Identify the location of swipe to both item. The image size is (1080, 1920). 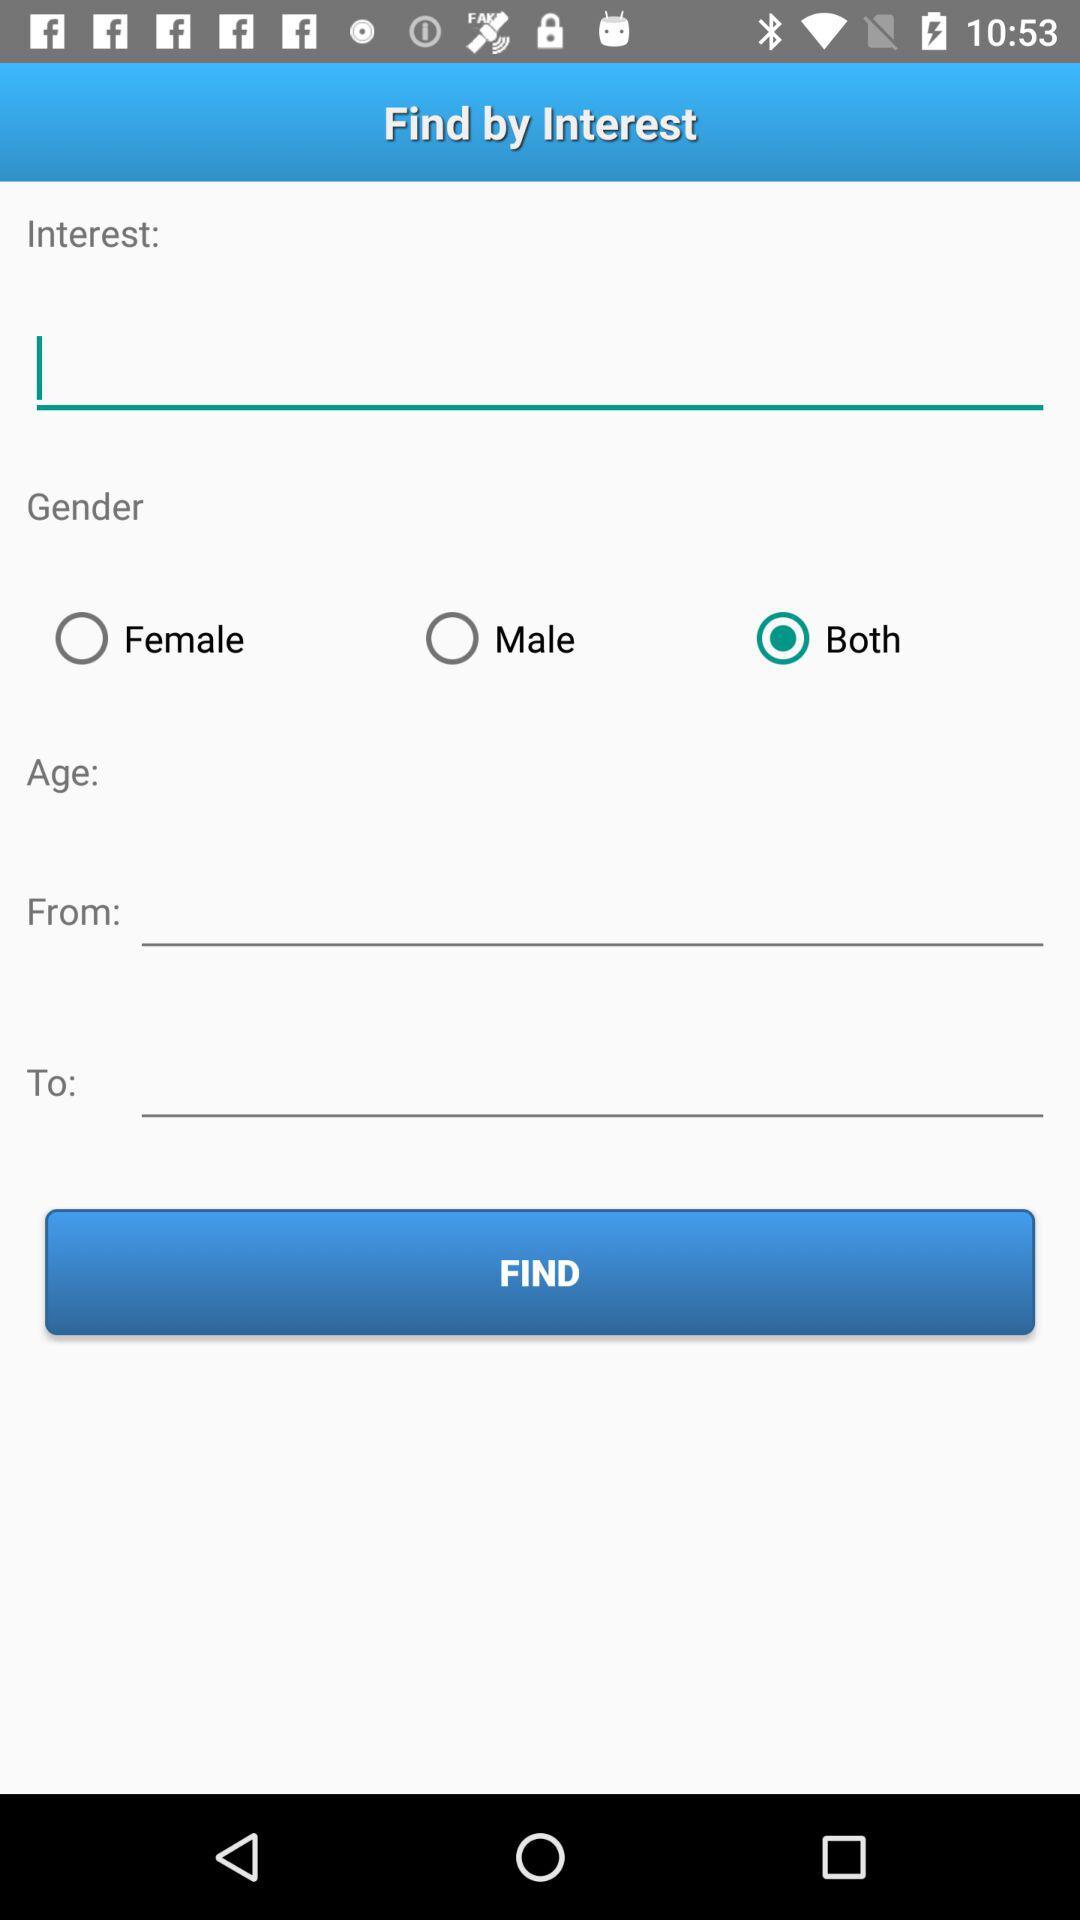
(890, 638).